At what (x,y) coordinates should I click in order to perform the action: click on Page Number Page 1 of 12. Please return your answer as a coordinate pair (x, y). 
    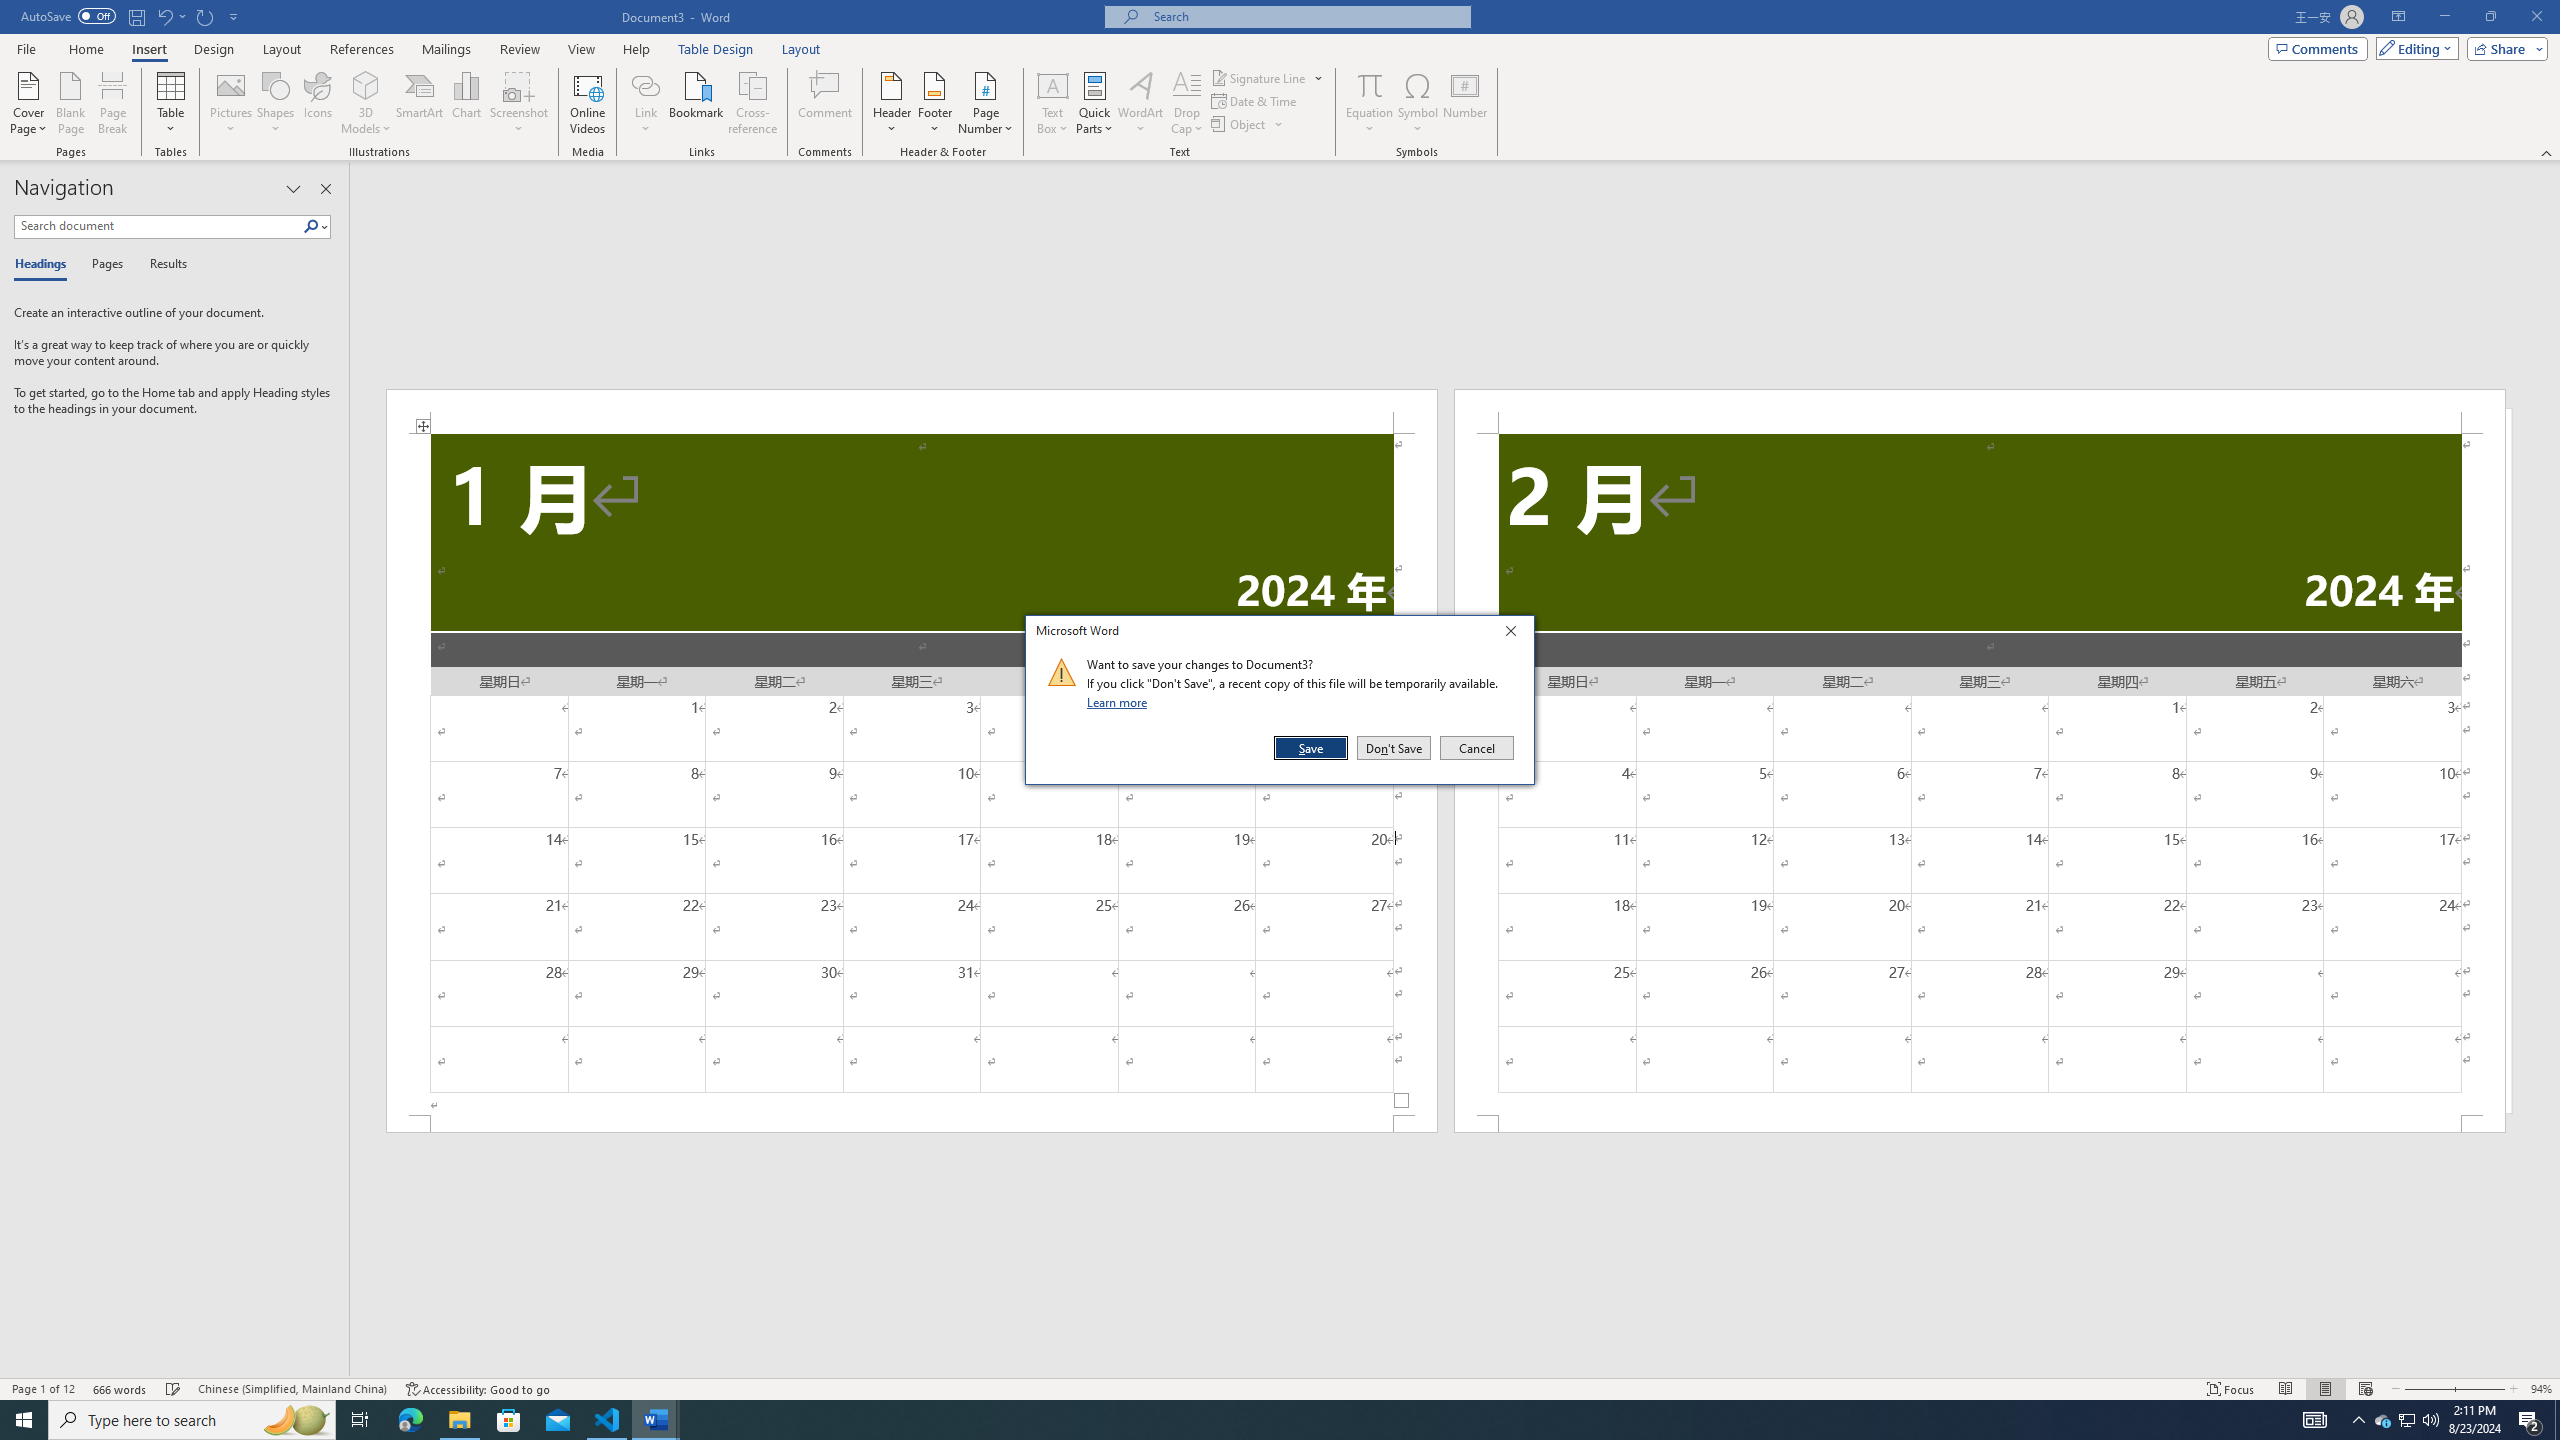
    Looking at the image, I should click on (43, 1389).